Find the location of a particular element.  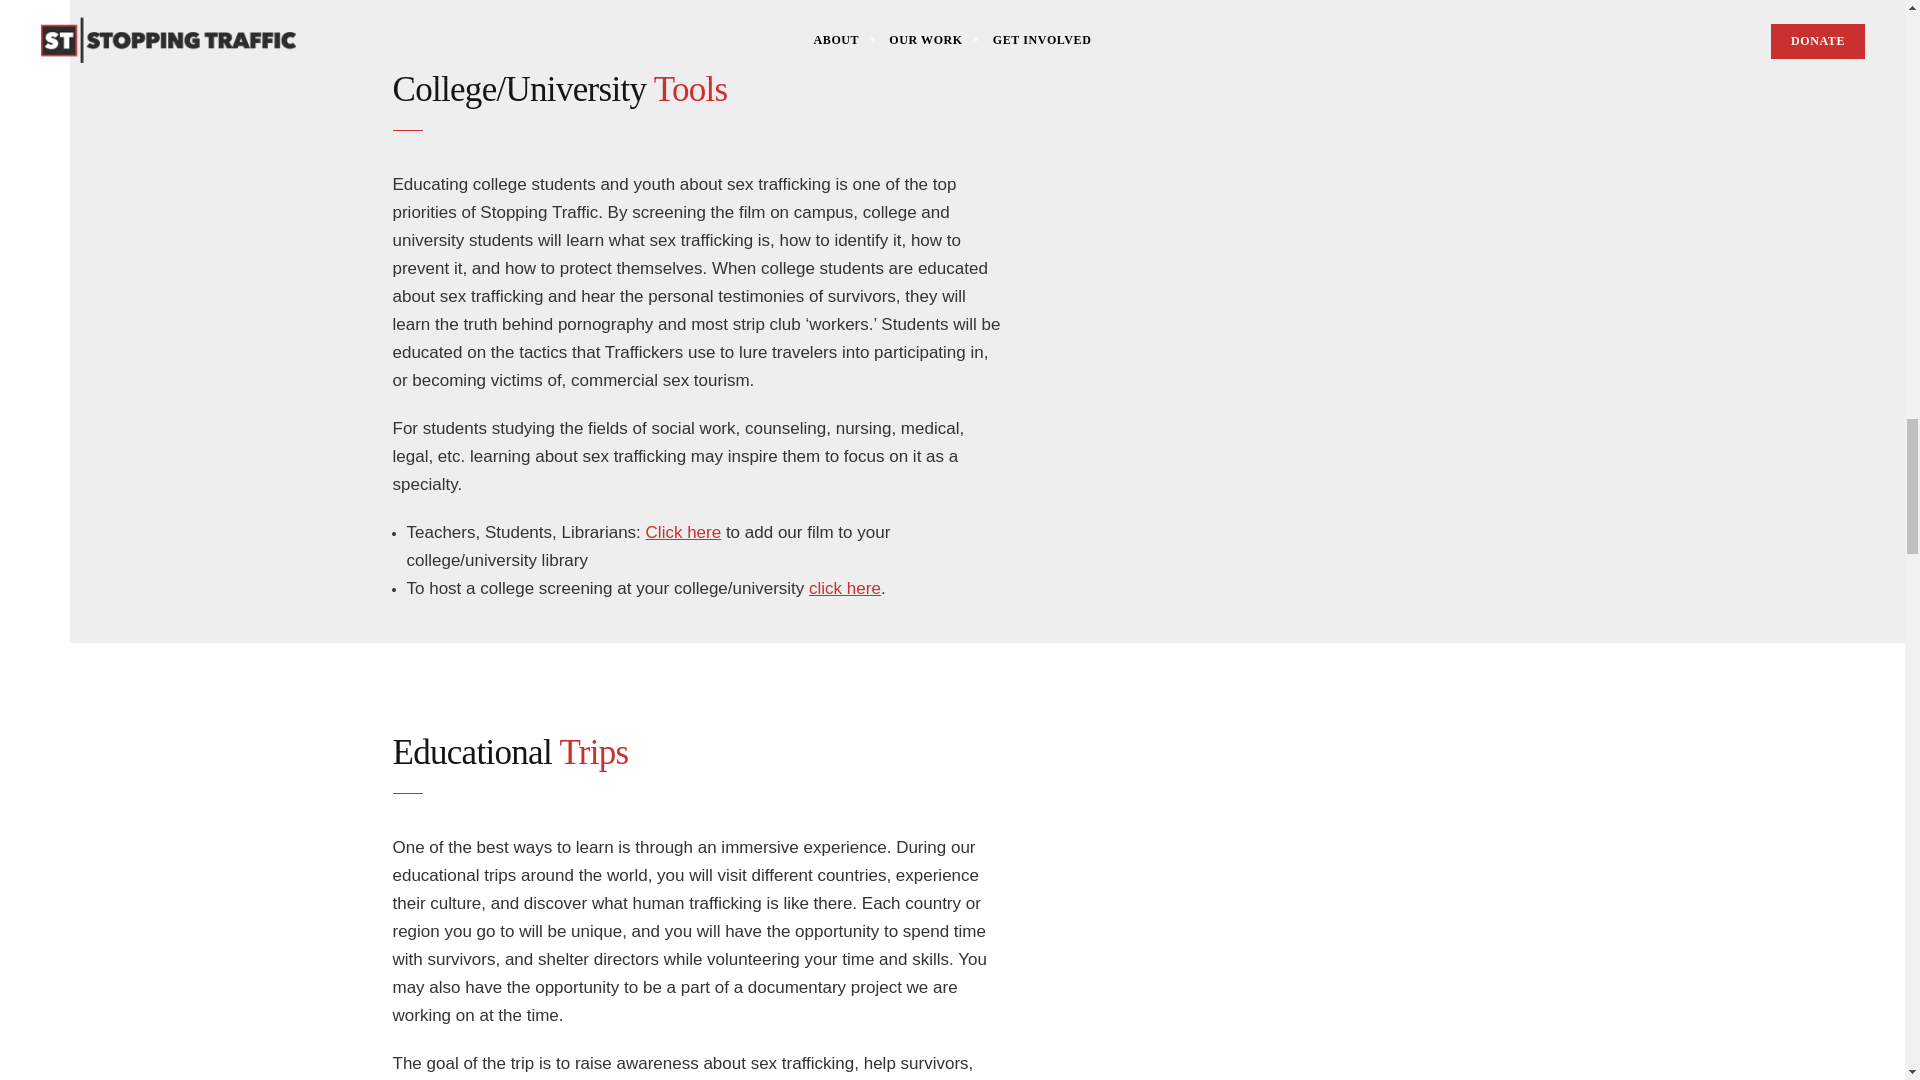

Click here is located at coordinates (683, 532).